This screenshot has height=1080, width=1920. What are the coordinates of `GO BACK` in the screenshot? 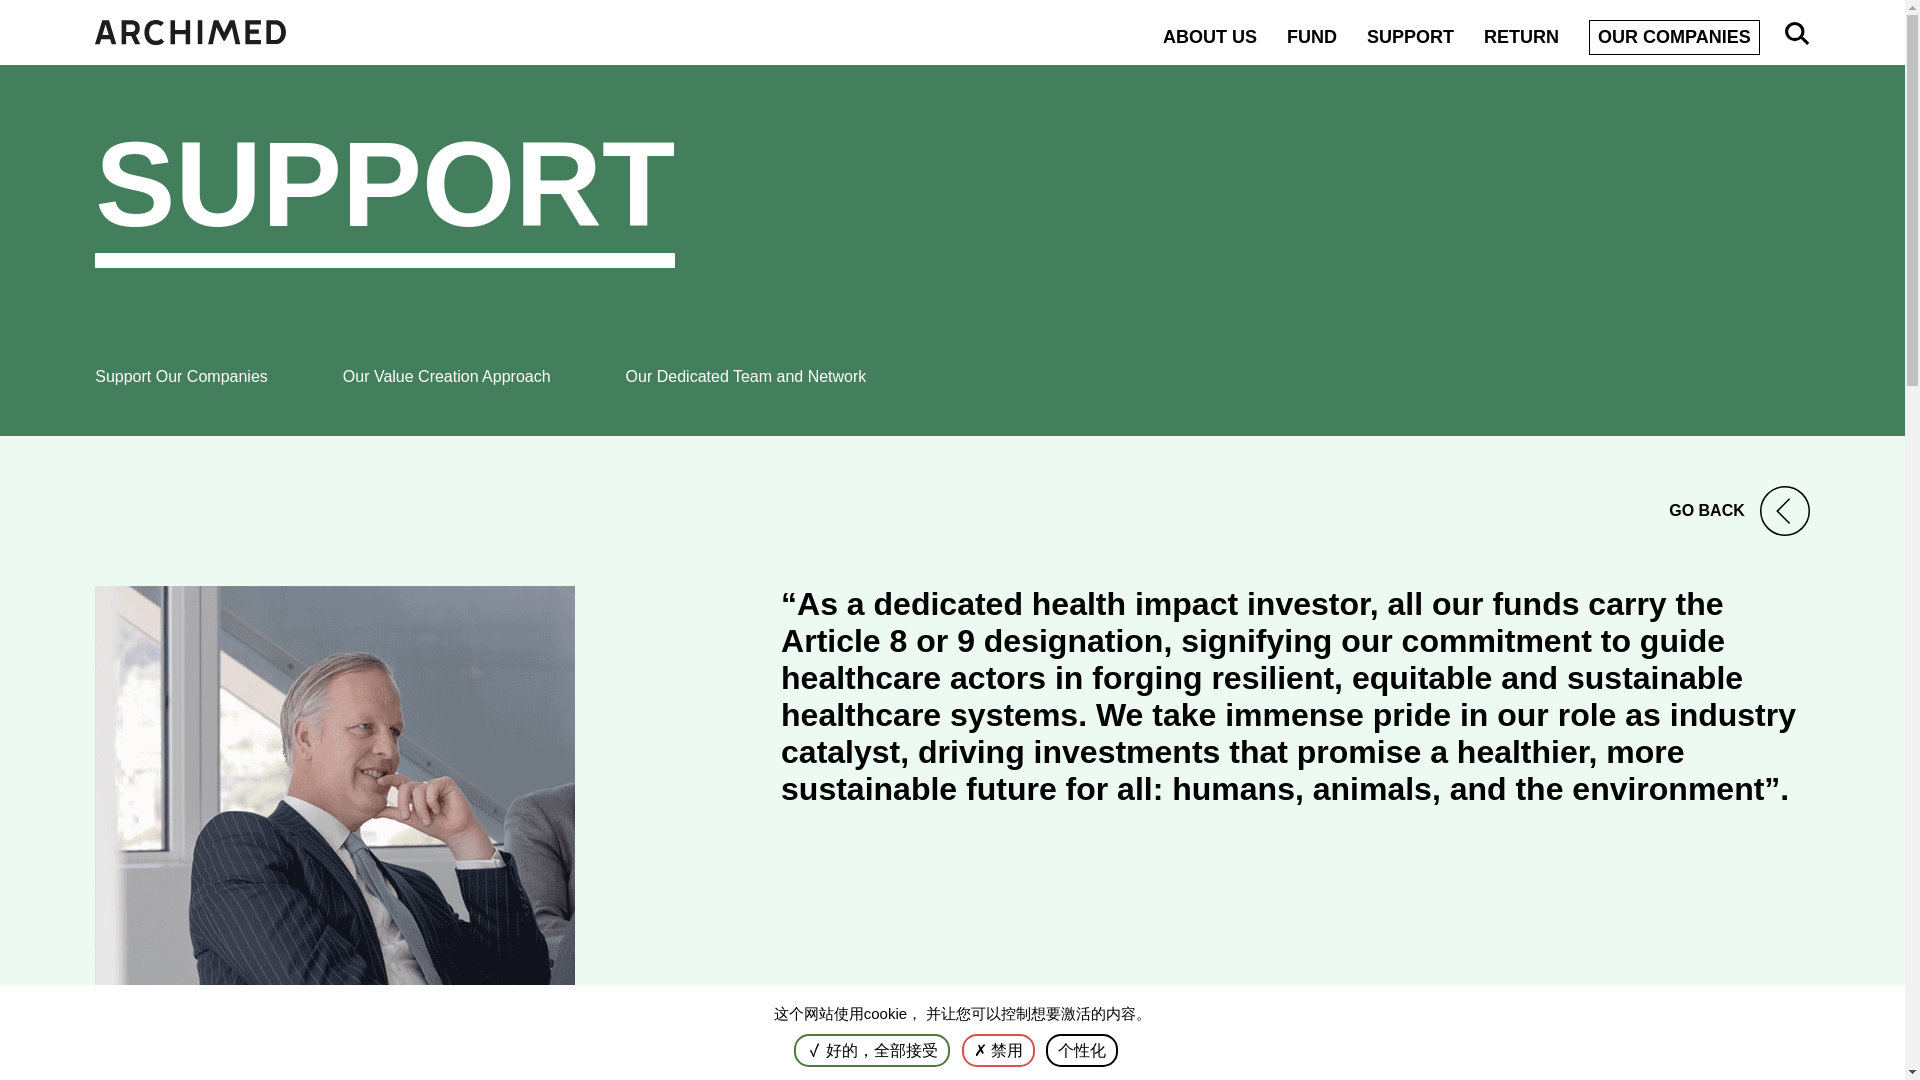 It's located at (952, 510).